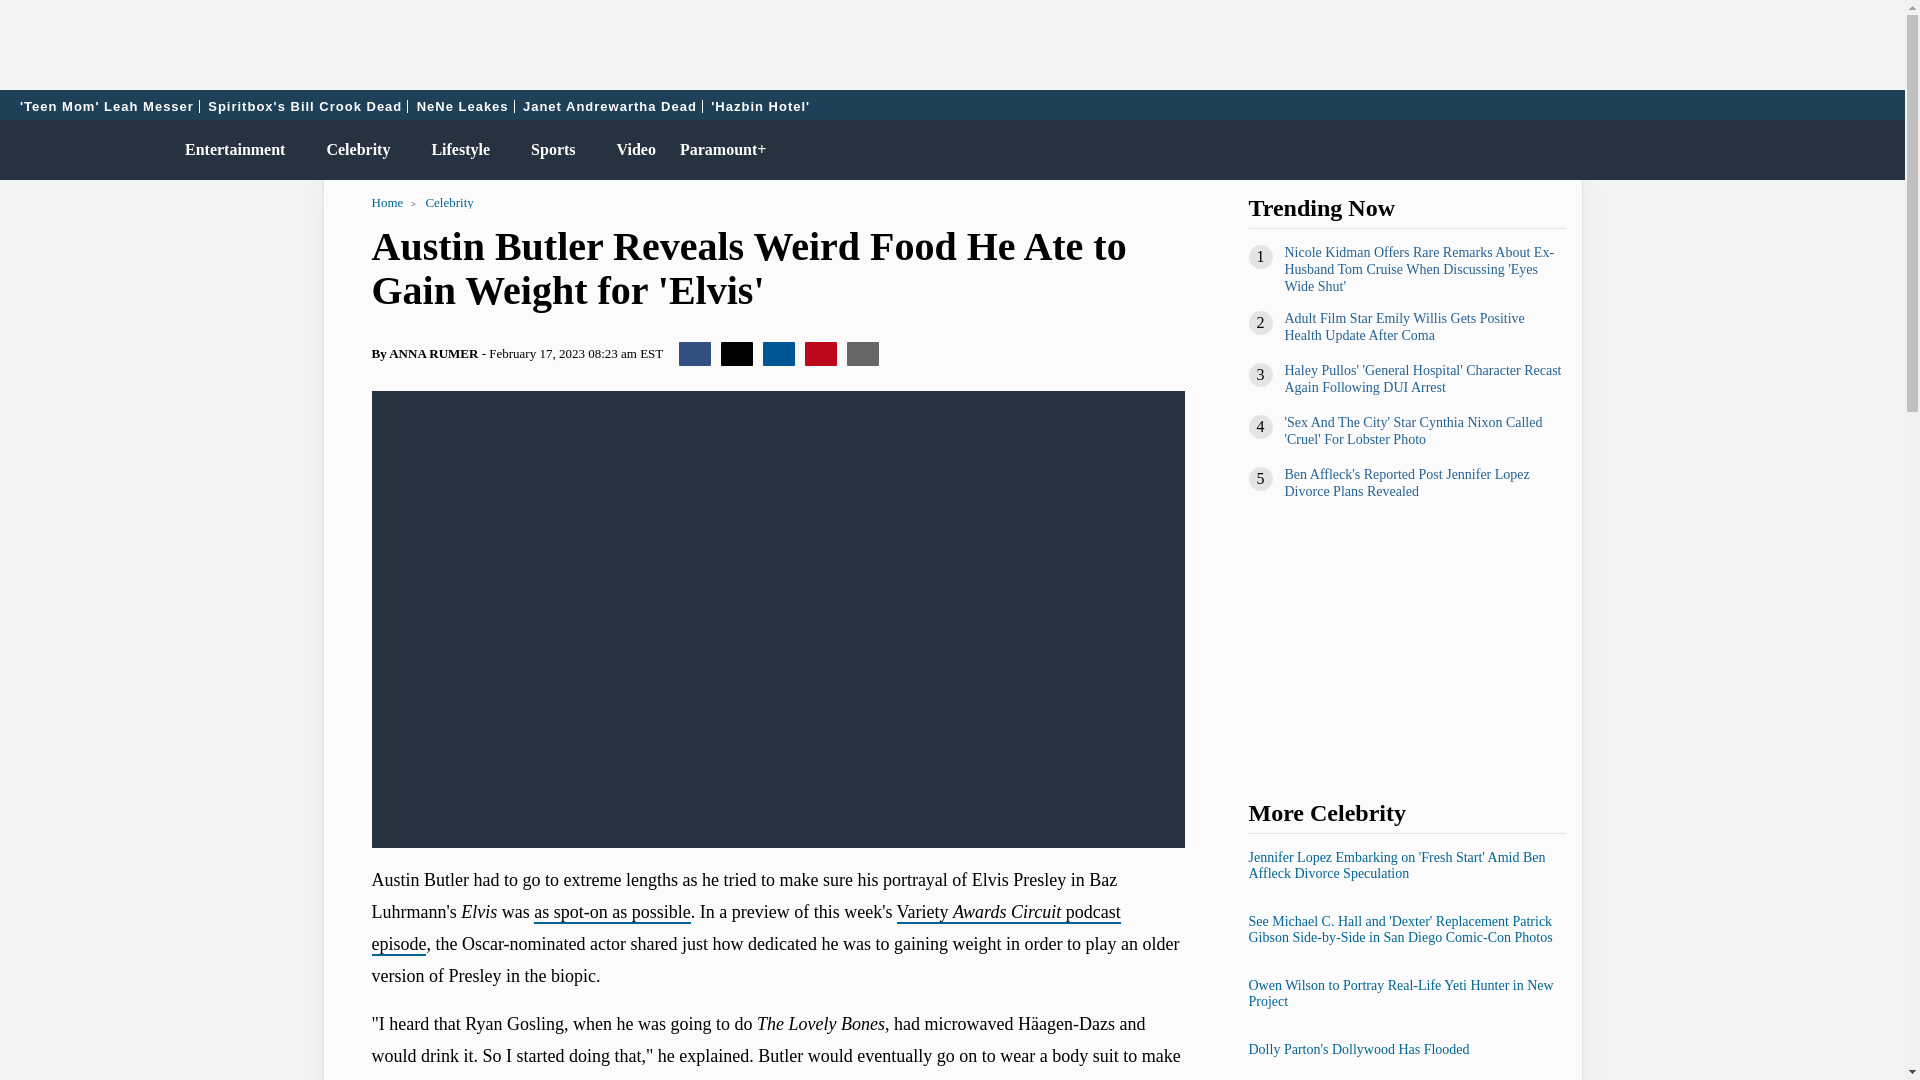  Describe the element at coordinates (463, 106) in the screenshot. I see `NeNe Leakes` at that location.